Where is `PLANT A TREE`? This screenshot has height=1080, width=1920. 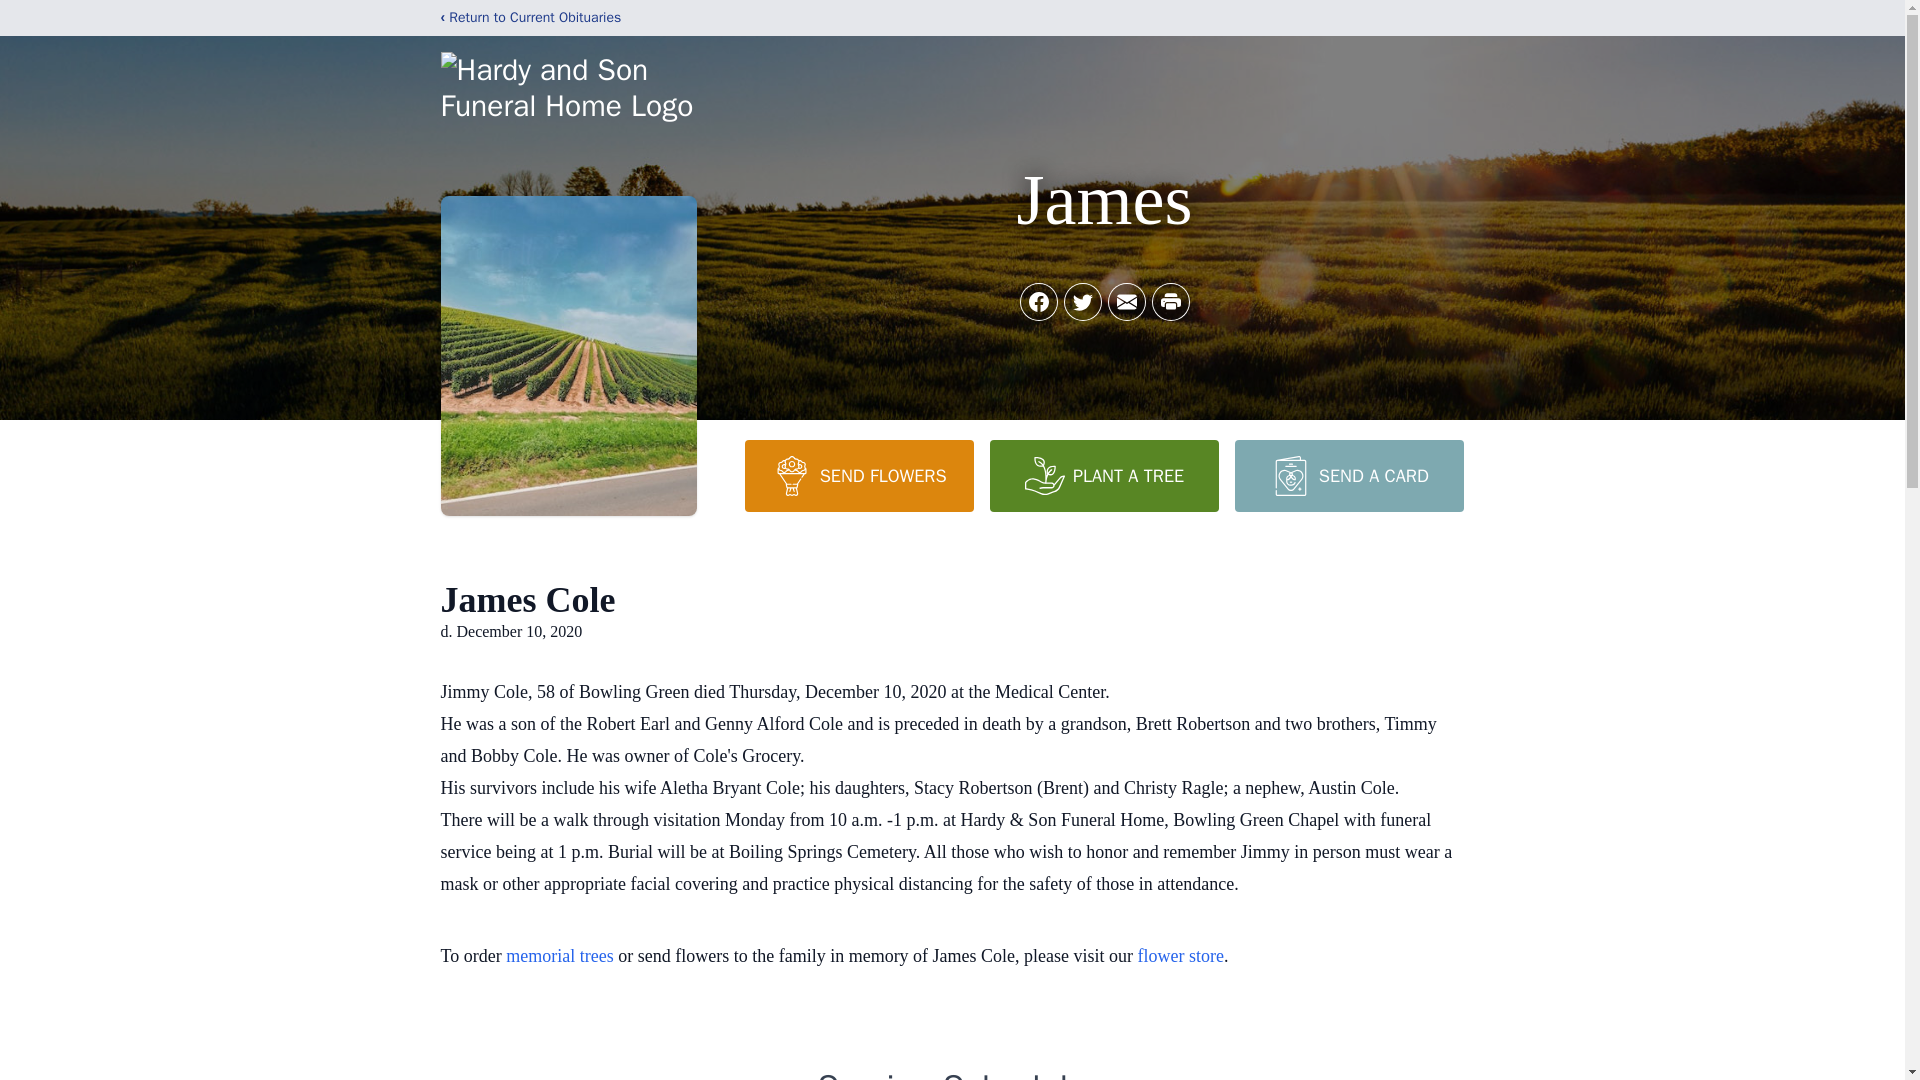 PLANT A TREE is located at coordinates (1104, 475).